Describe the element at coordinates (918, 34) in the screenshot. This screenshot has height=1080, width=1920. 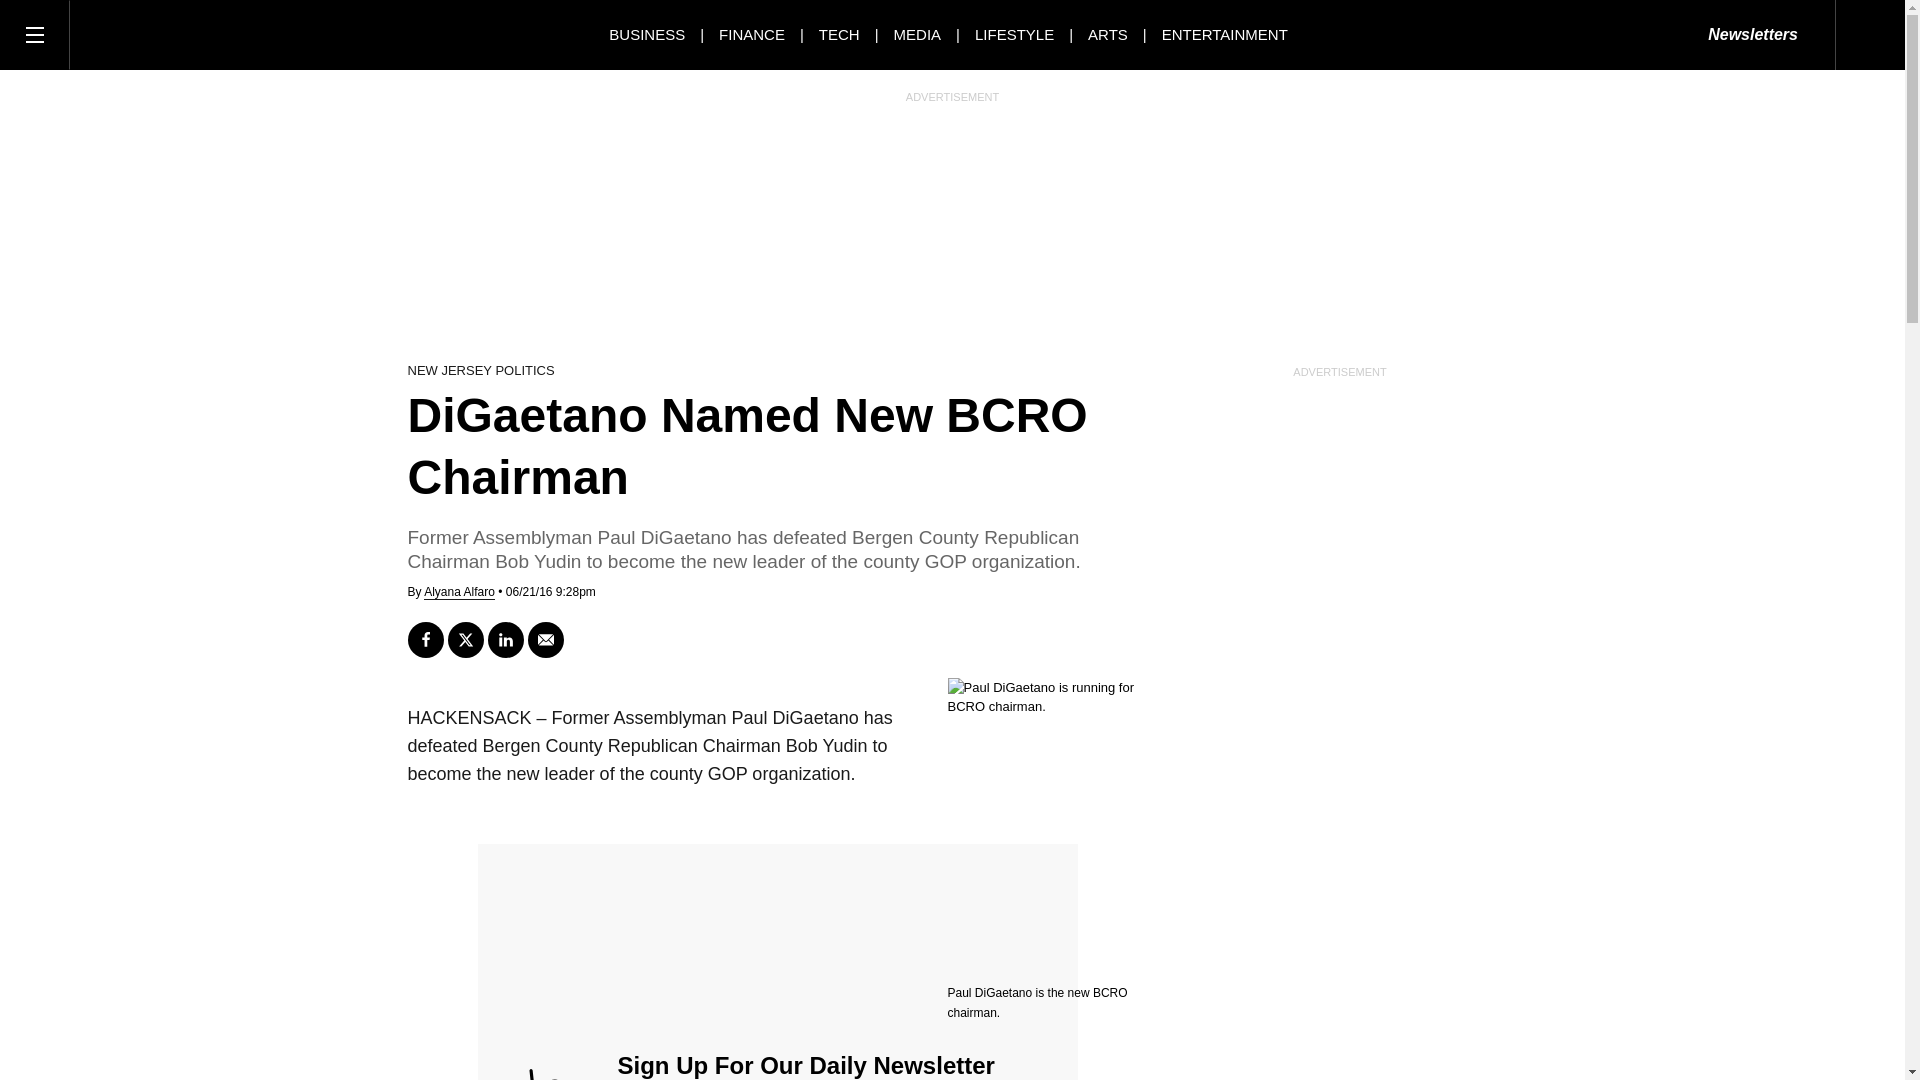
I see `MEDIA` at that location.